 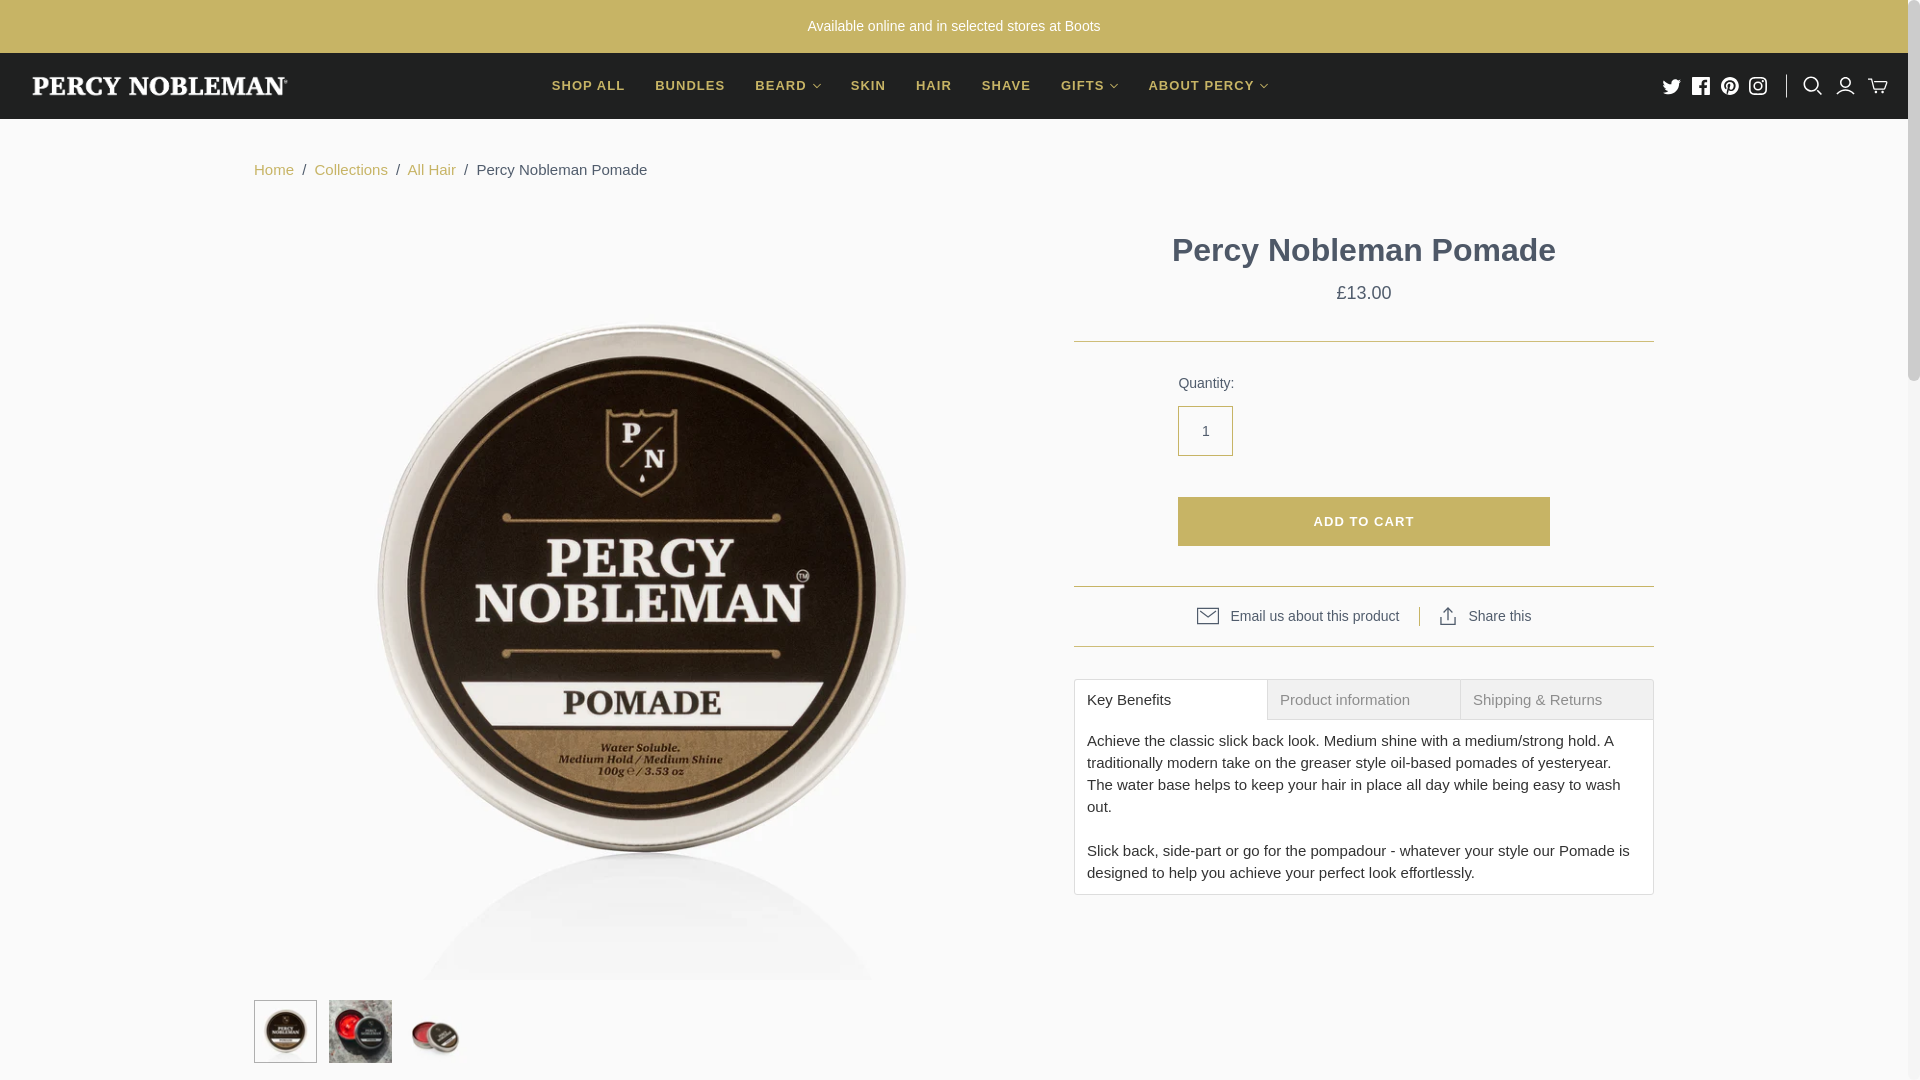 What do you see at coordinates (1205, 430) in the screenshot?
I see `1` at bounding box center [1205, 430].